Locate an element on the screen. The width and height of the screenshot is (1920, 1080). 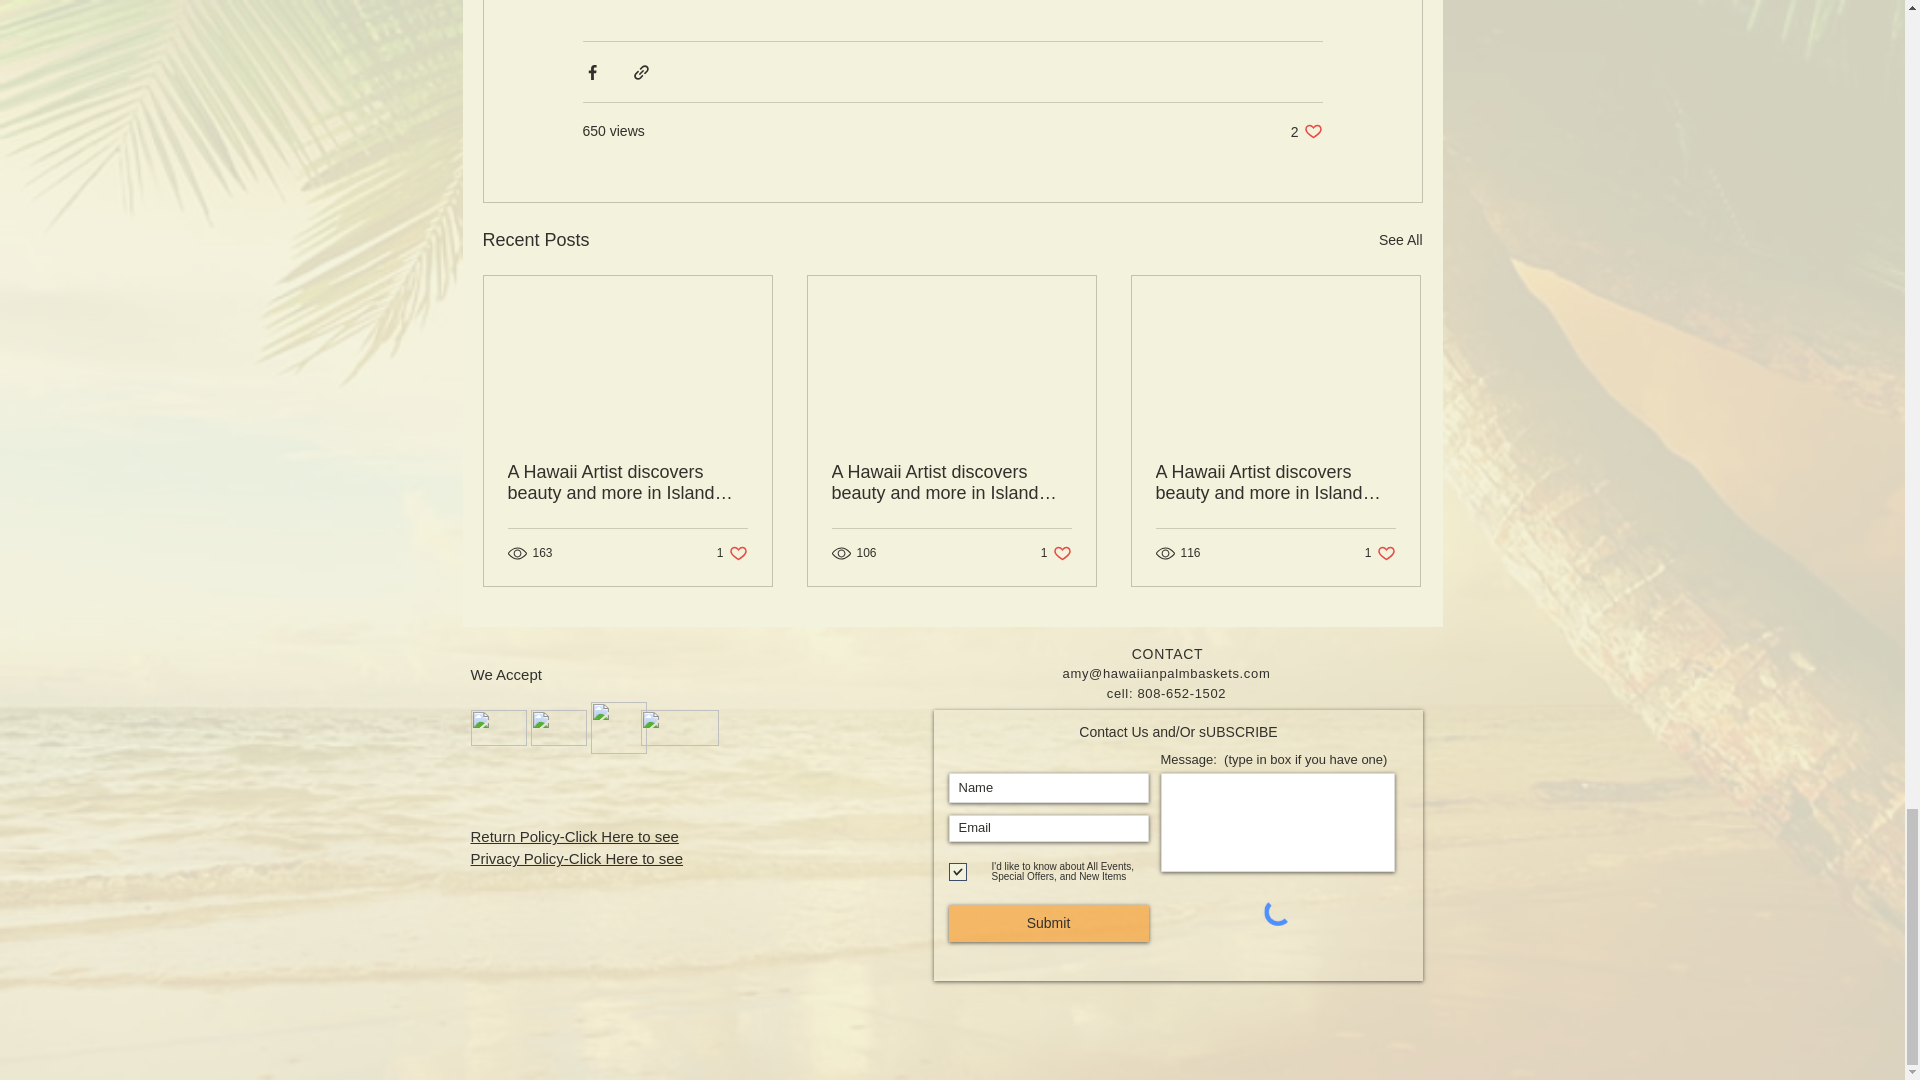
Return Policy-Click Here to see is located at coordinates (732, 553).